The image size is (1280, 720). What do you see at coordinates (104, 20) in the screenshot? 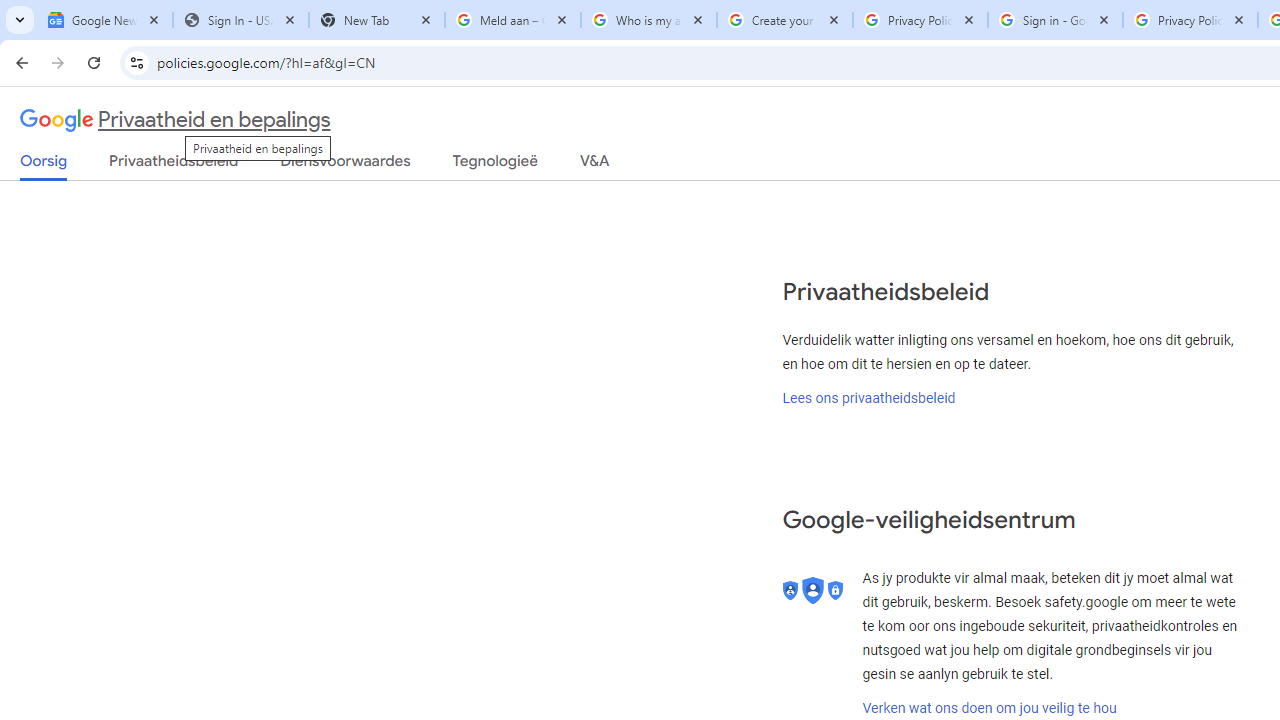
I see `Google News` at bounding box center [104, 20].